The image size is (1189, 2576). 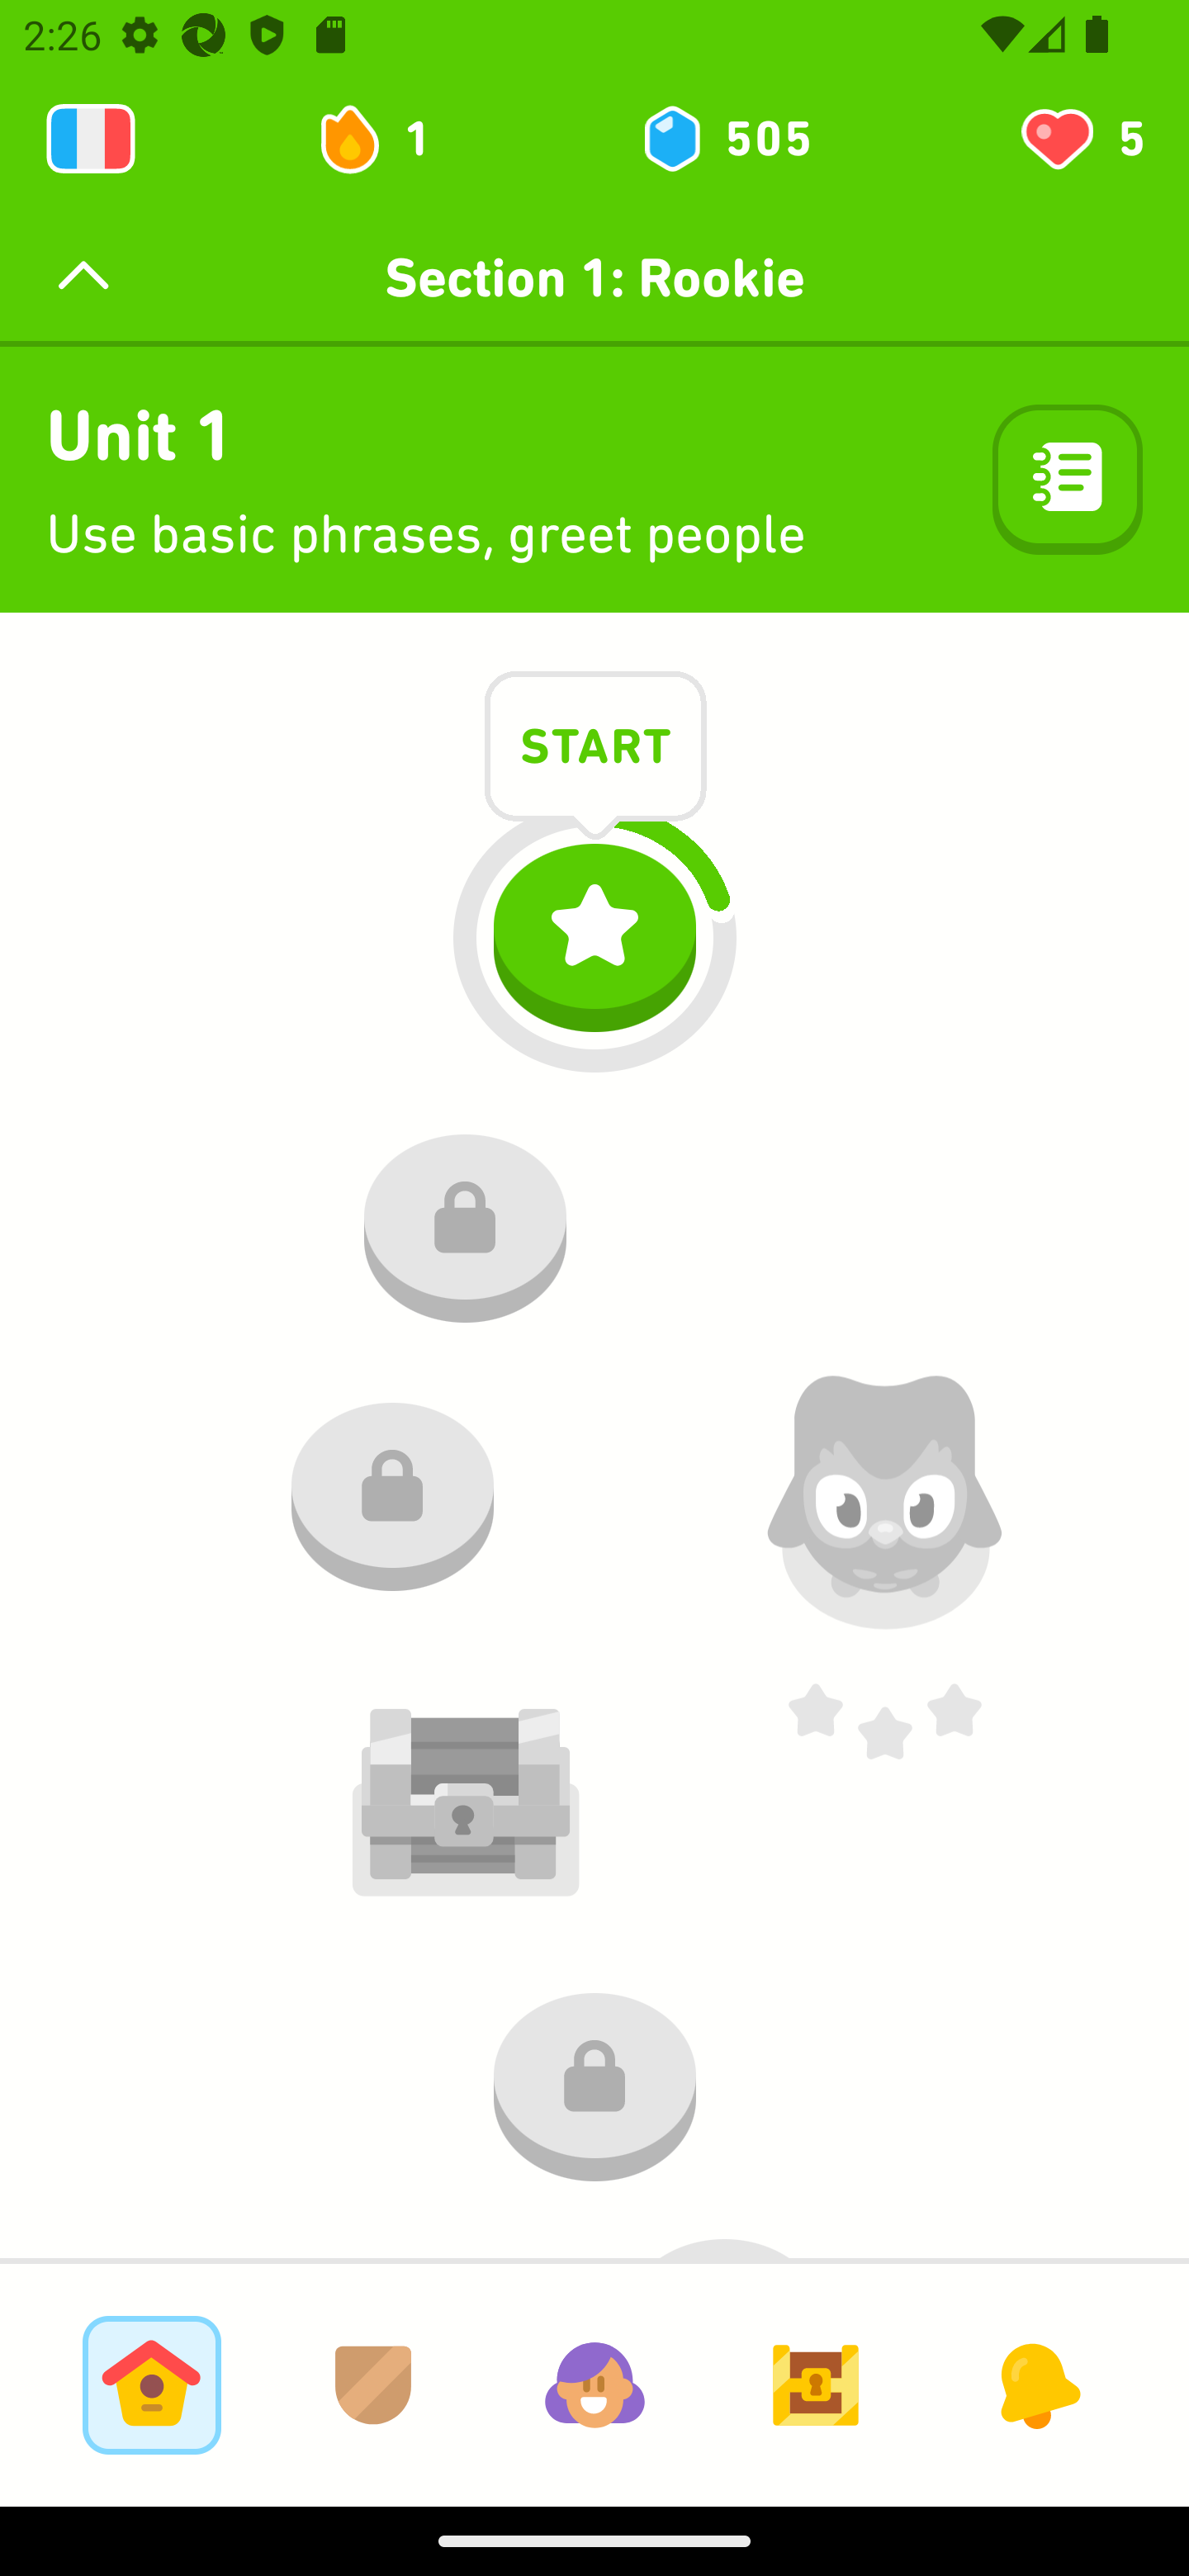 I want to click on START, so click(x=595, y=751).